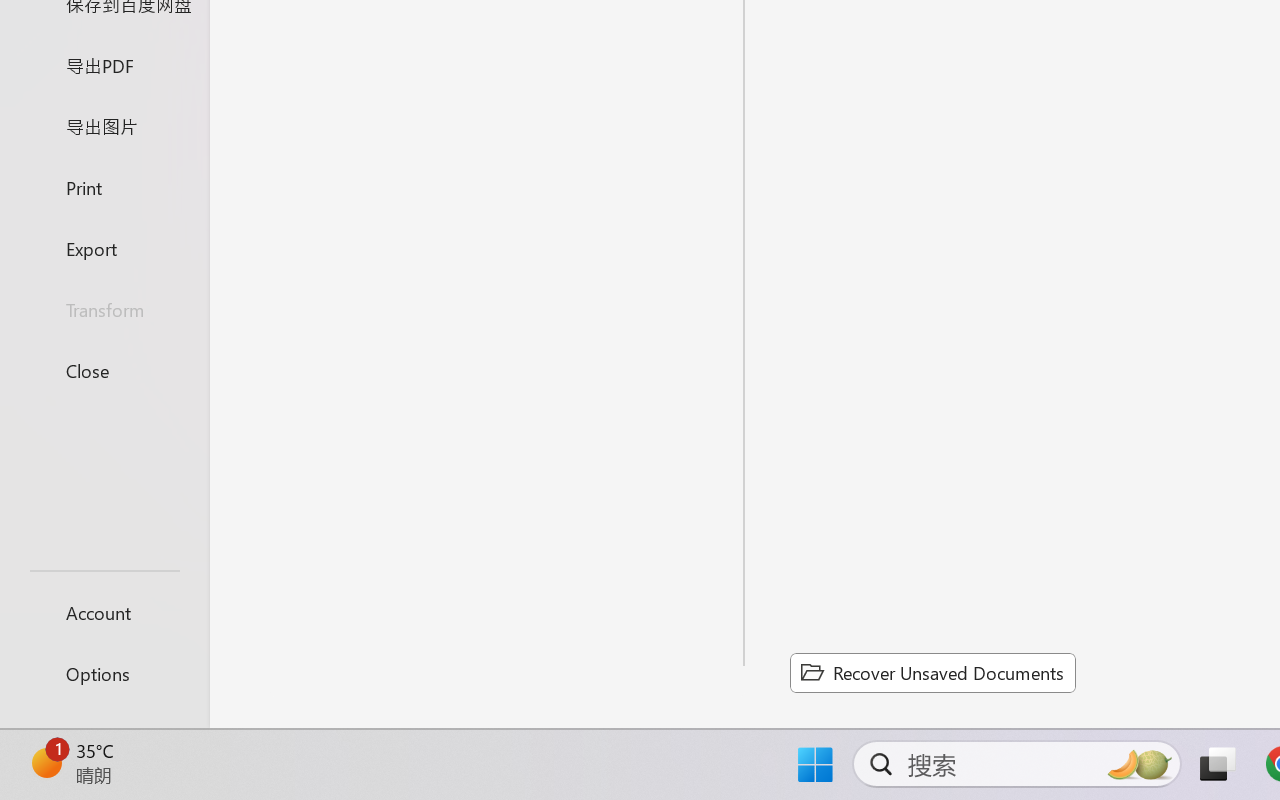 This screenshot has height=800, width=1280. I want to click on Recover Unsaved Documents, so click(932, 672).